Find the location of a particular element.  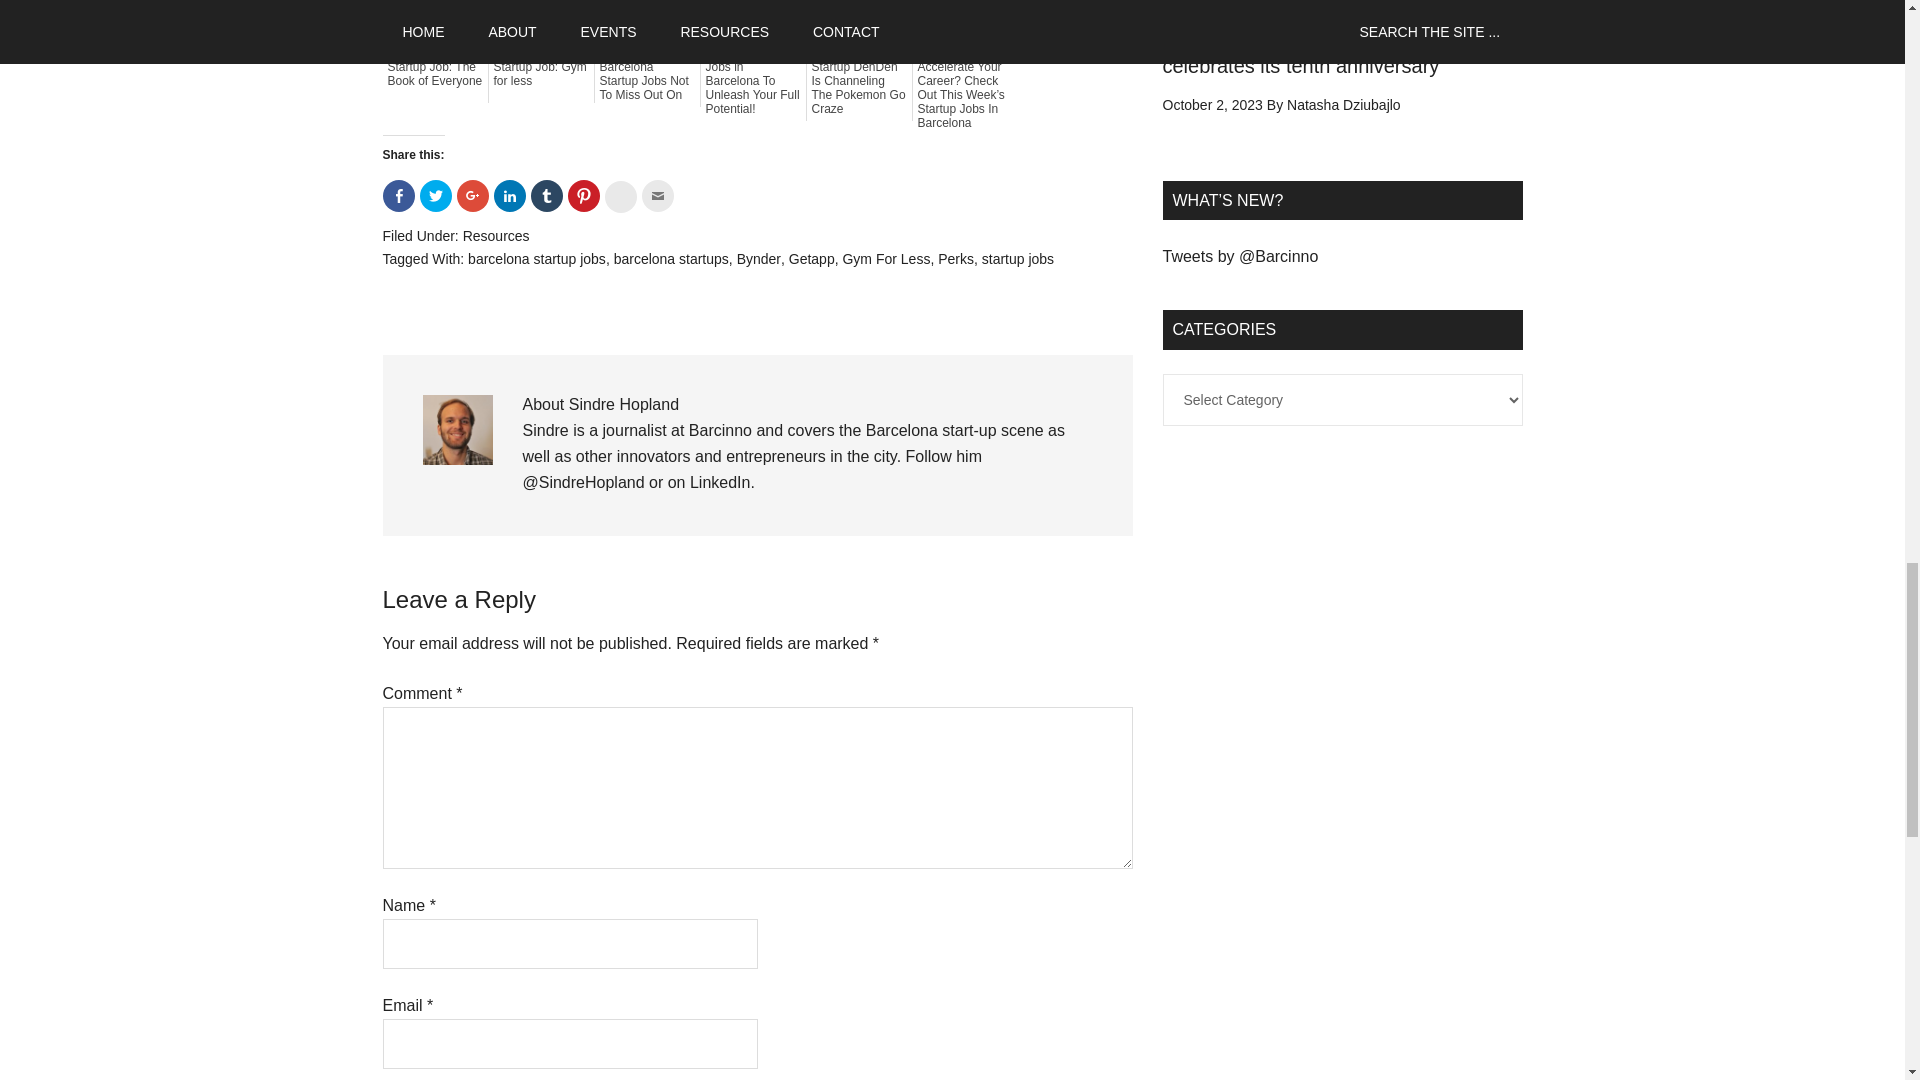

Click to email this to a friend is located at coordinates (657, 196).